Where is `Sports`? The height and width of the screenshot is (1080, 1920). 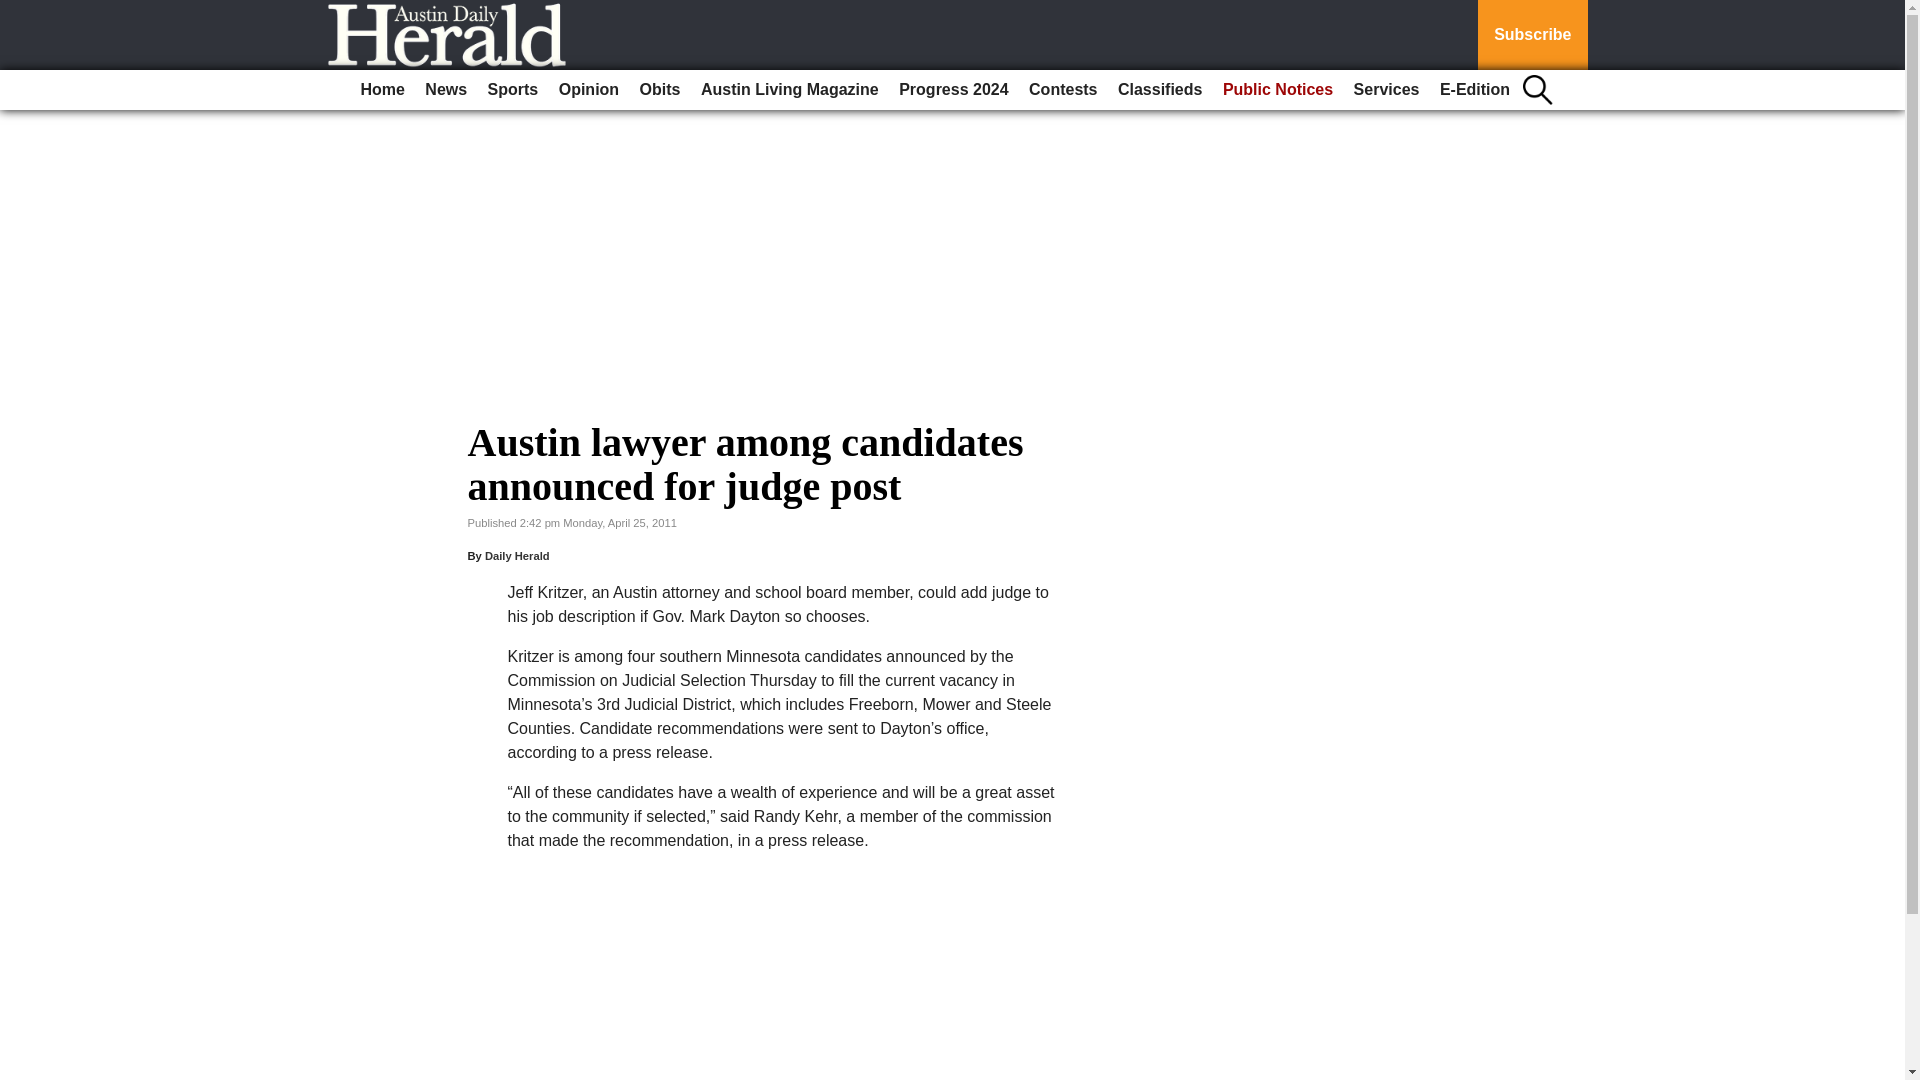
Sports is located at coordinates (514, 90).